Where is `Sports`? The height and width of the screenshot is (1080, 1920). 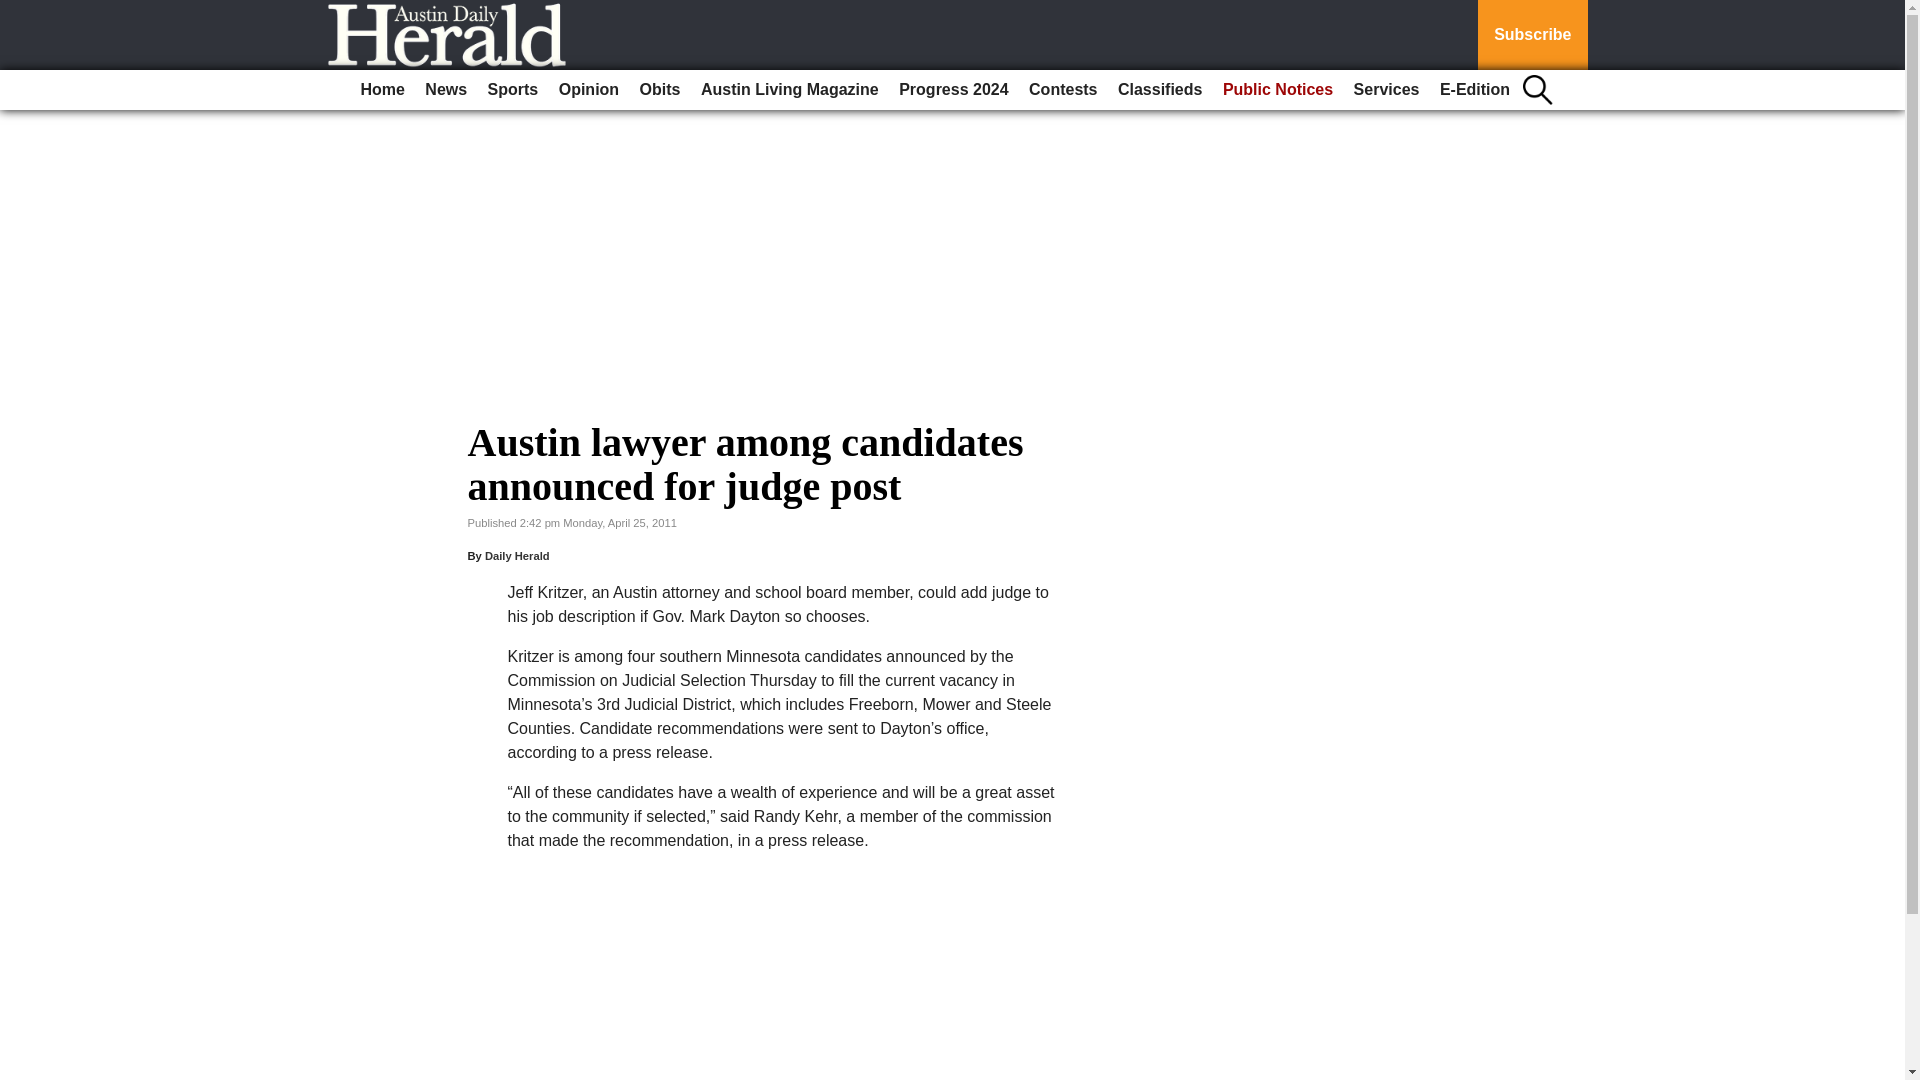
Sports is located at coordinates (514, 90).